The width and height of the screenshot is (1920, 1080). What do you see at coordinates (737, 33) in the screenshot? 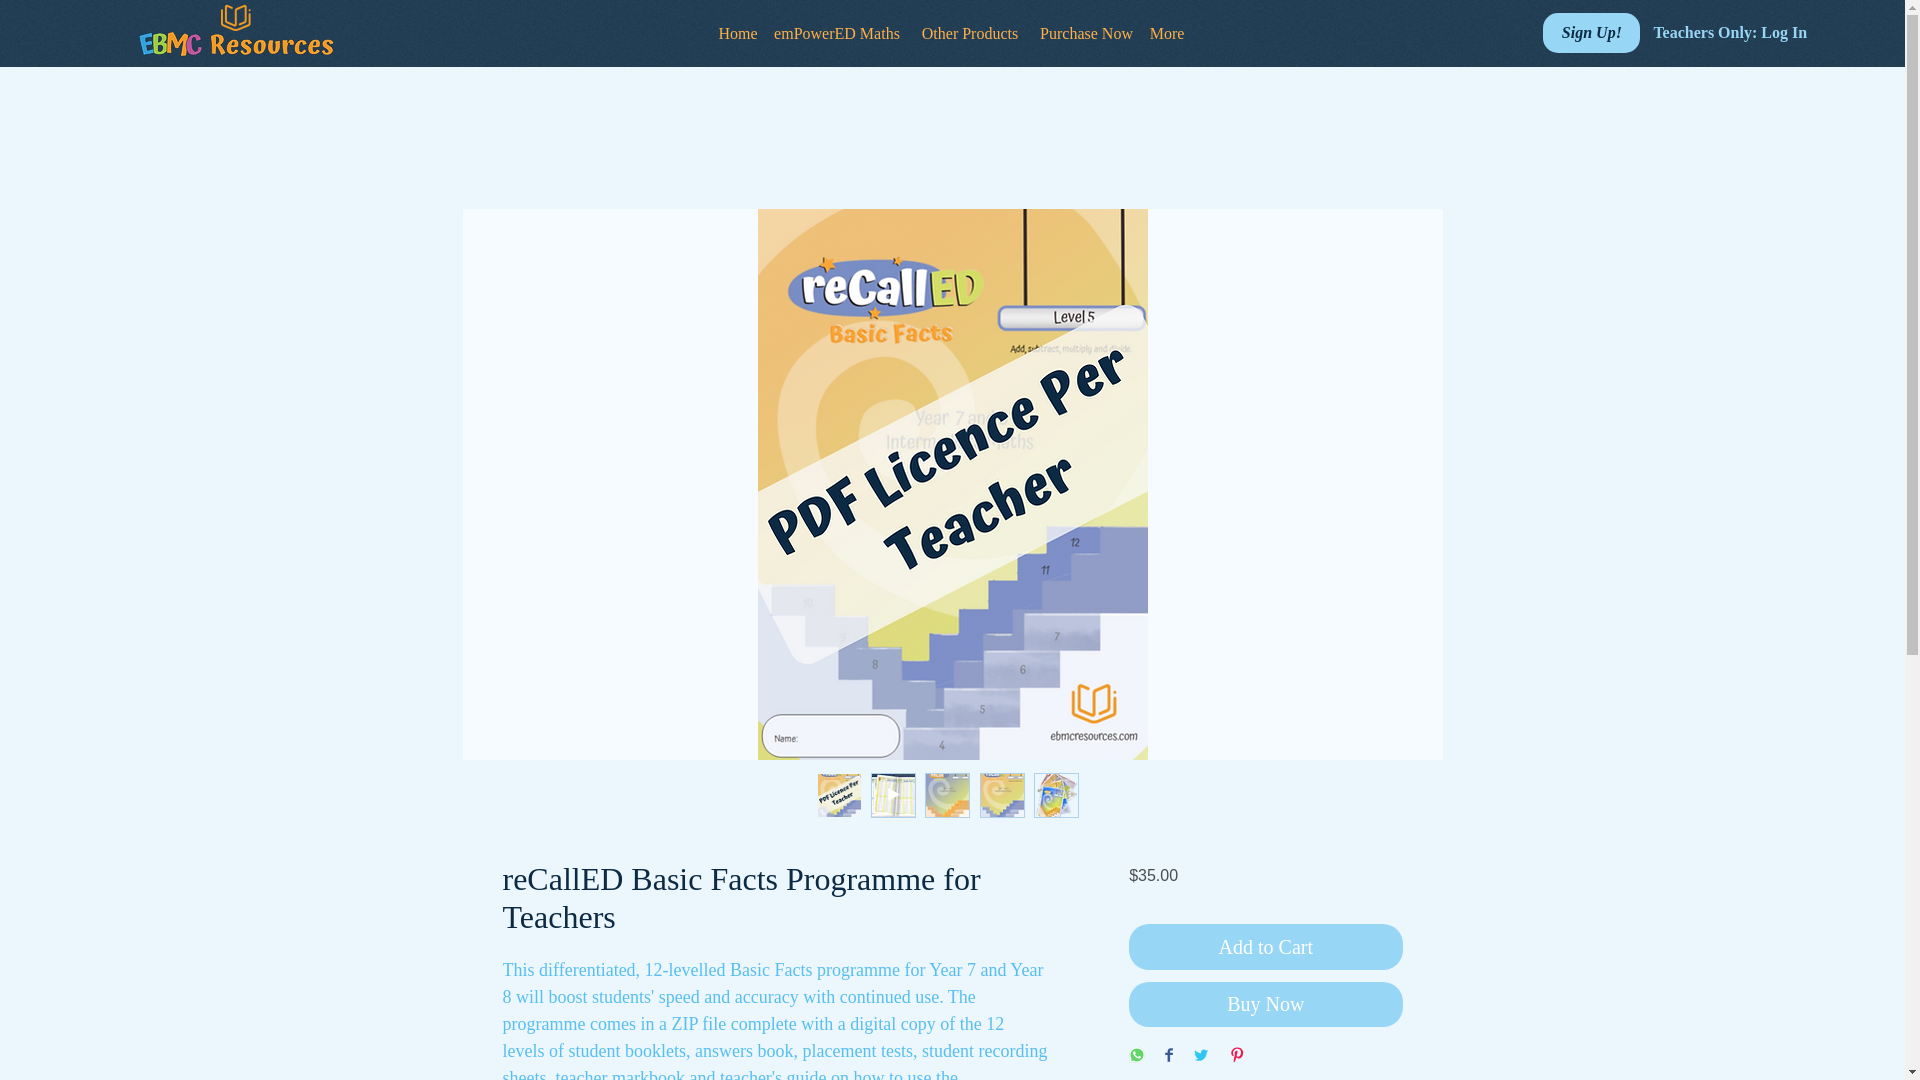
I see `Home` at bounding box center [737, 33].